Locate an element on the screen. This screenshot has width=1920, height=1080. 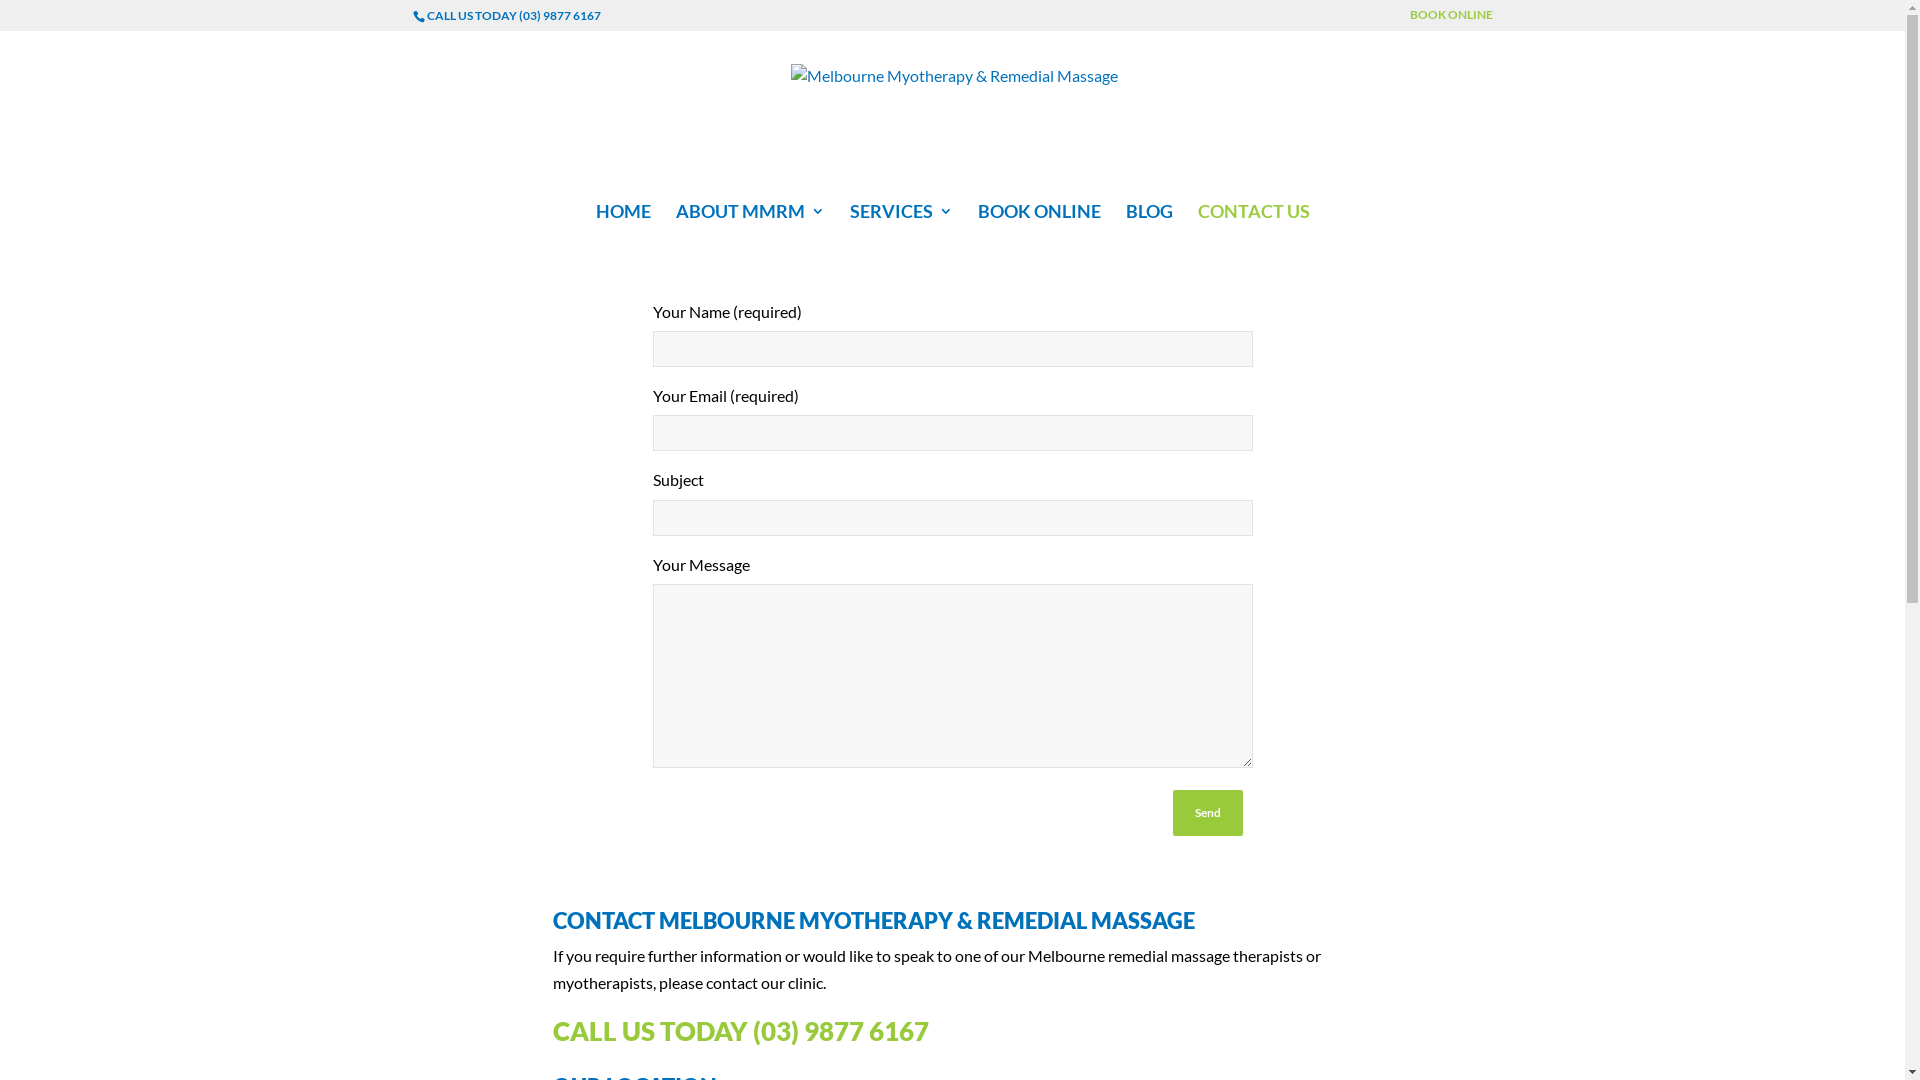
BOOK ONLINE is located at coordinates (1452, 20).